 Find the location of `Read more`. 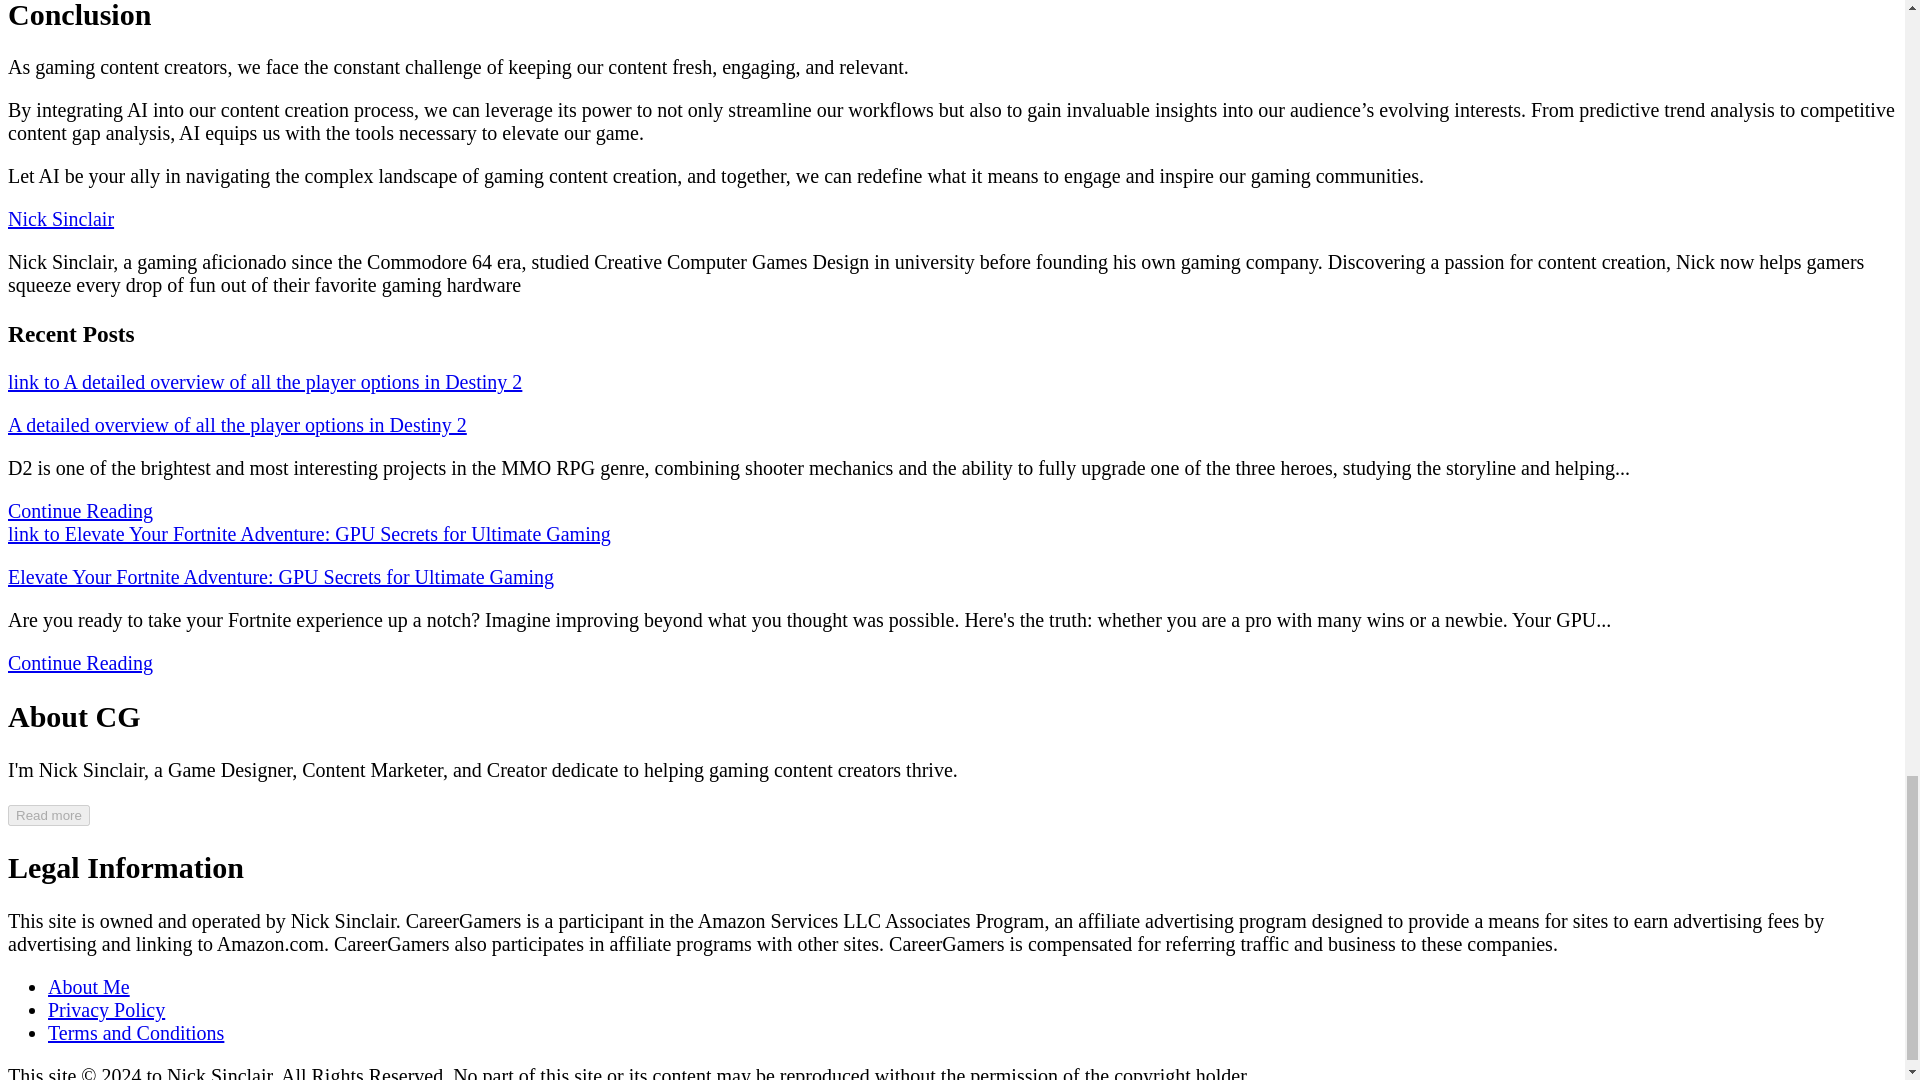

Read more is located at coordinates (48, 815).